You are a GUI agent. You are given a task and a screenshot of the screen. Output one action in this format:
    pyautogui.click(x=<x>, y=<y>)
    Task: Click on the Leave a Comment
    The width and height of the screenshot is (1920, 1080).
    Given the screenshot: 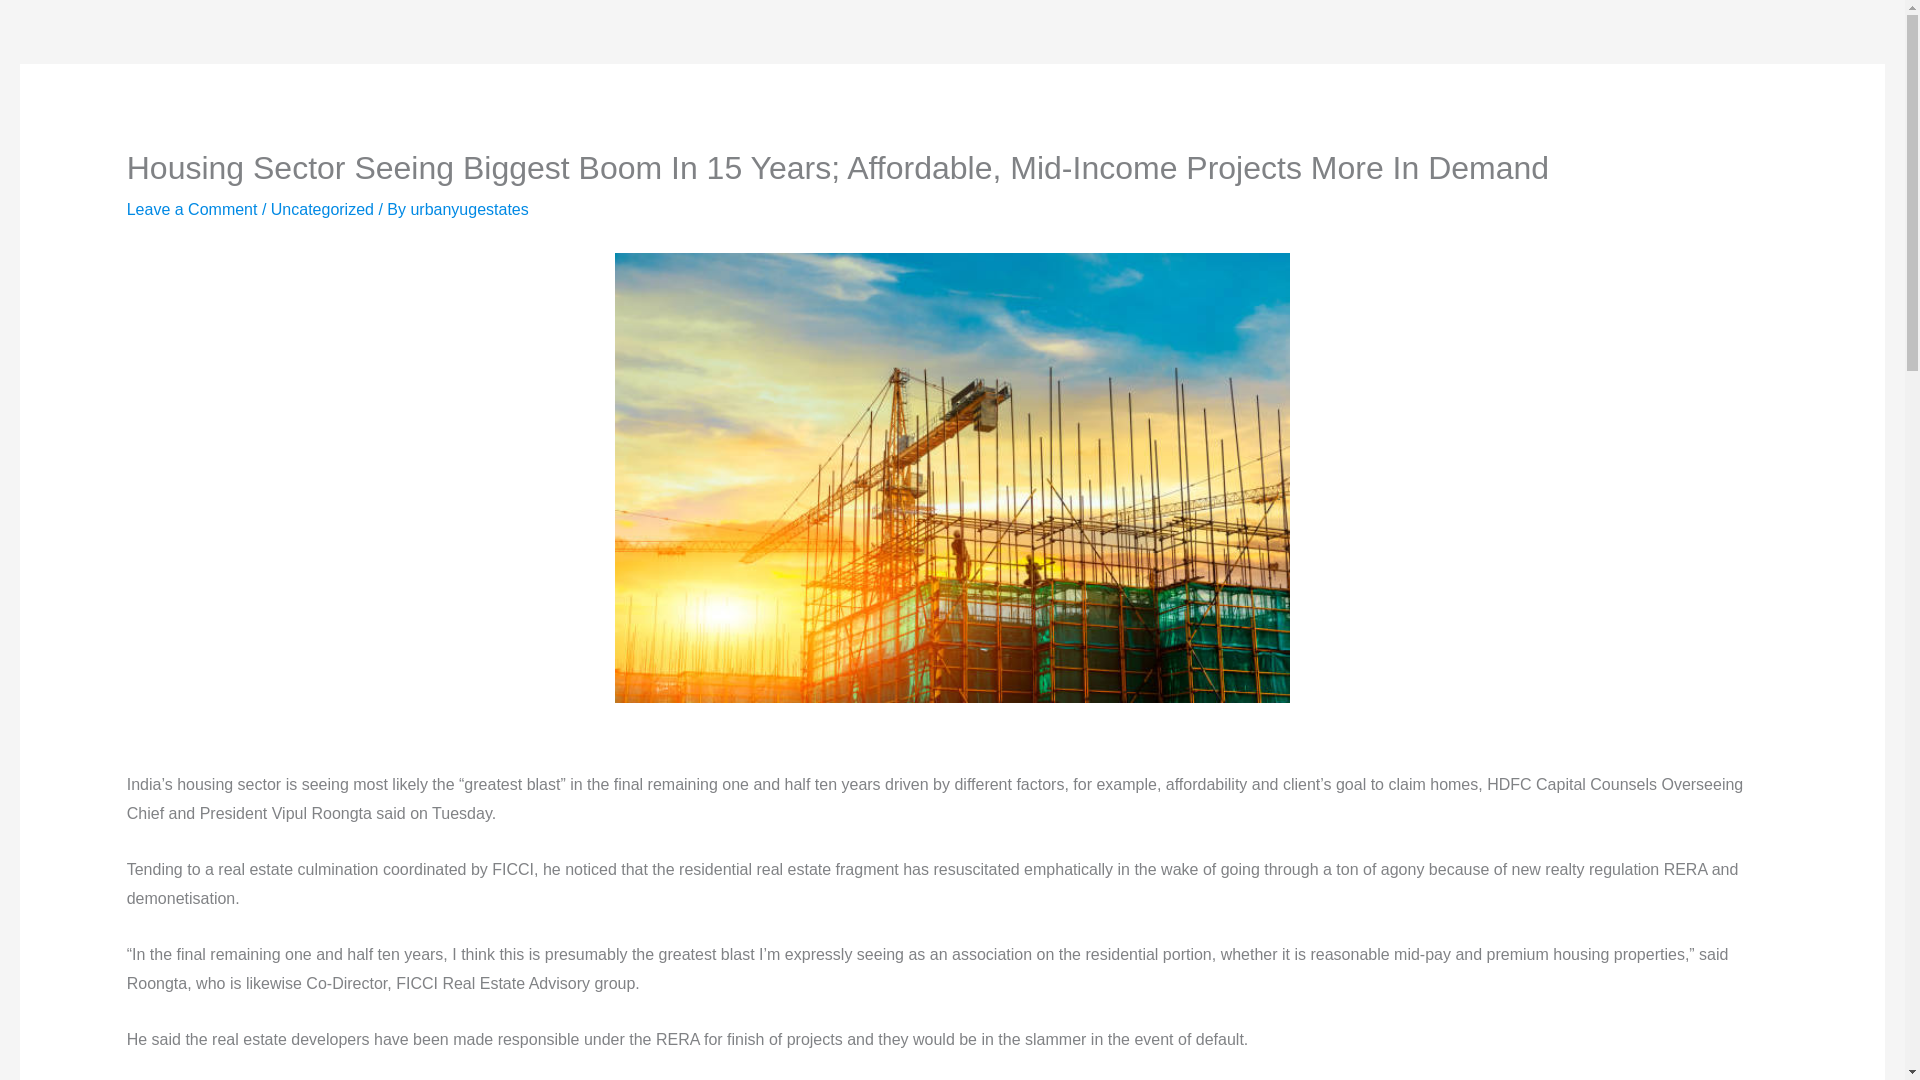 What is the action you would take?
    pyautogui.click(x=192, y=209)
    